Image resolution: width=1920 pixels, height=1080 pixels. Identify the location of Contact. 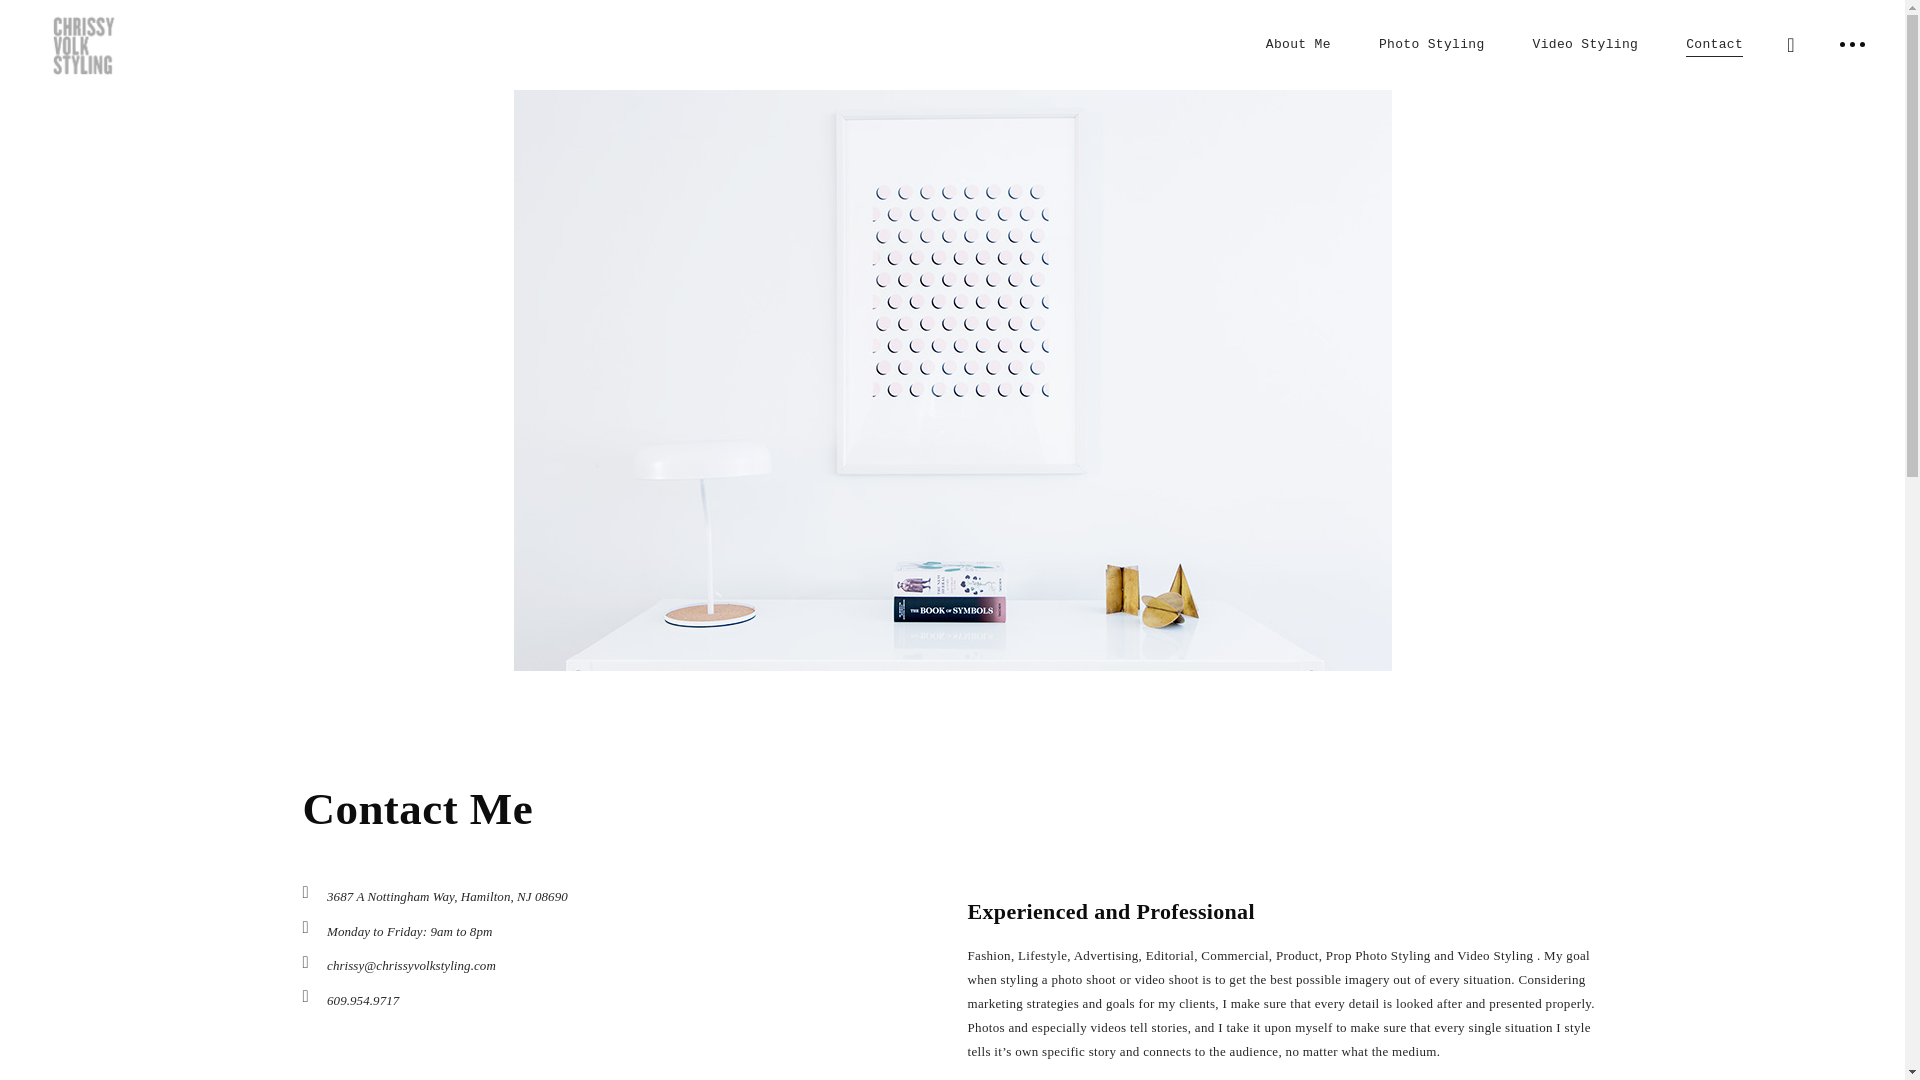
(1714, 44).